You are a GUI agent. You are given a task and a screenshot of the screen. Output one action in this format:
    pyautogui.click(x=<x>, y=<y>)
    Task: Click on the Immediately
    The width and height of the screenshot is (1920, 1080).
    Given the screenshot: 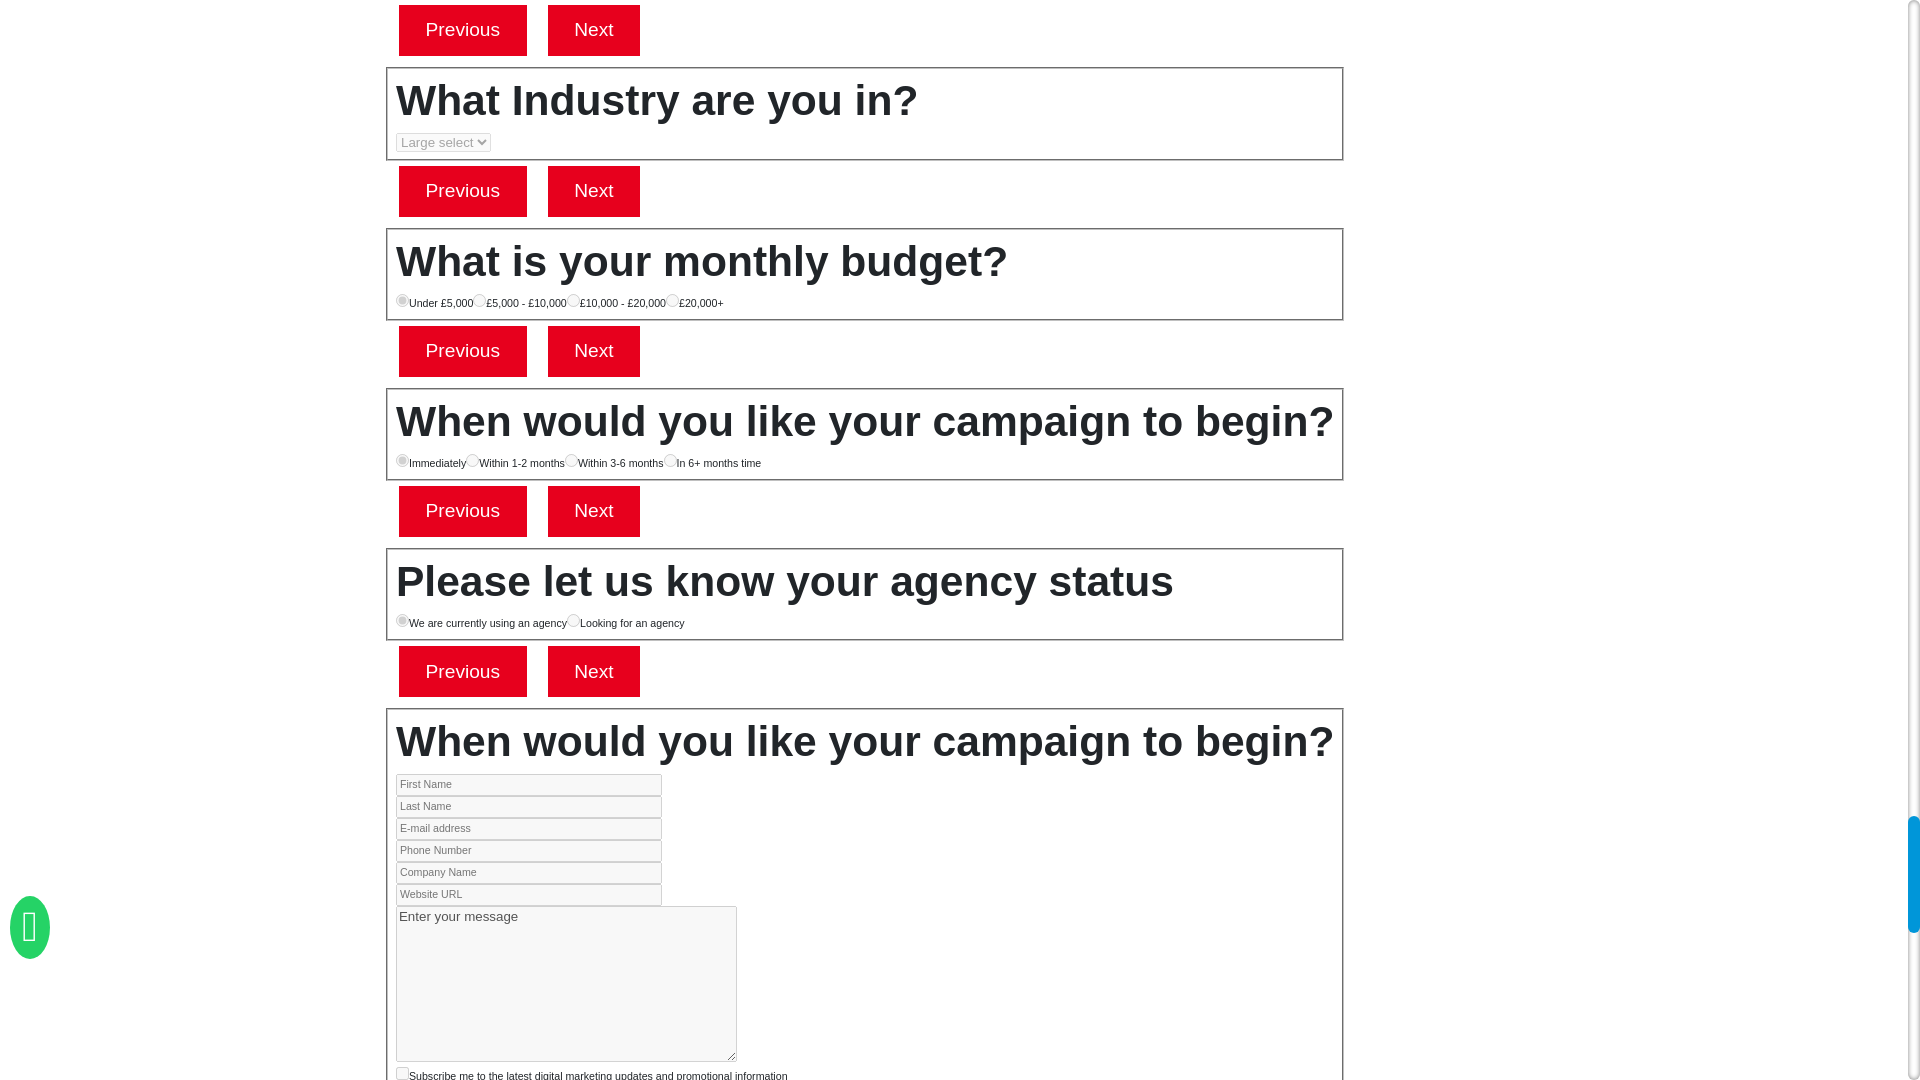 What is the action you would take?
    pyautogui.click(x=402, y=460)
    